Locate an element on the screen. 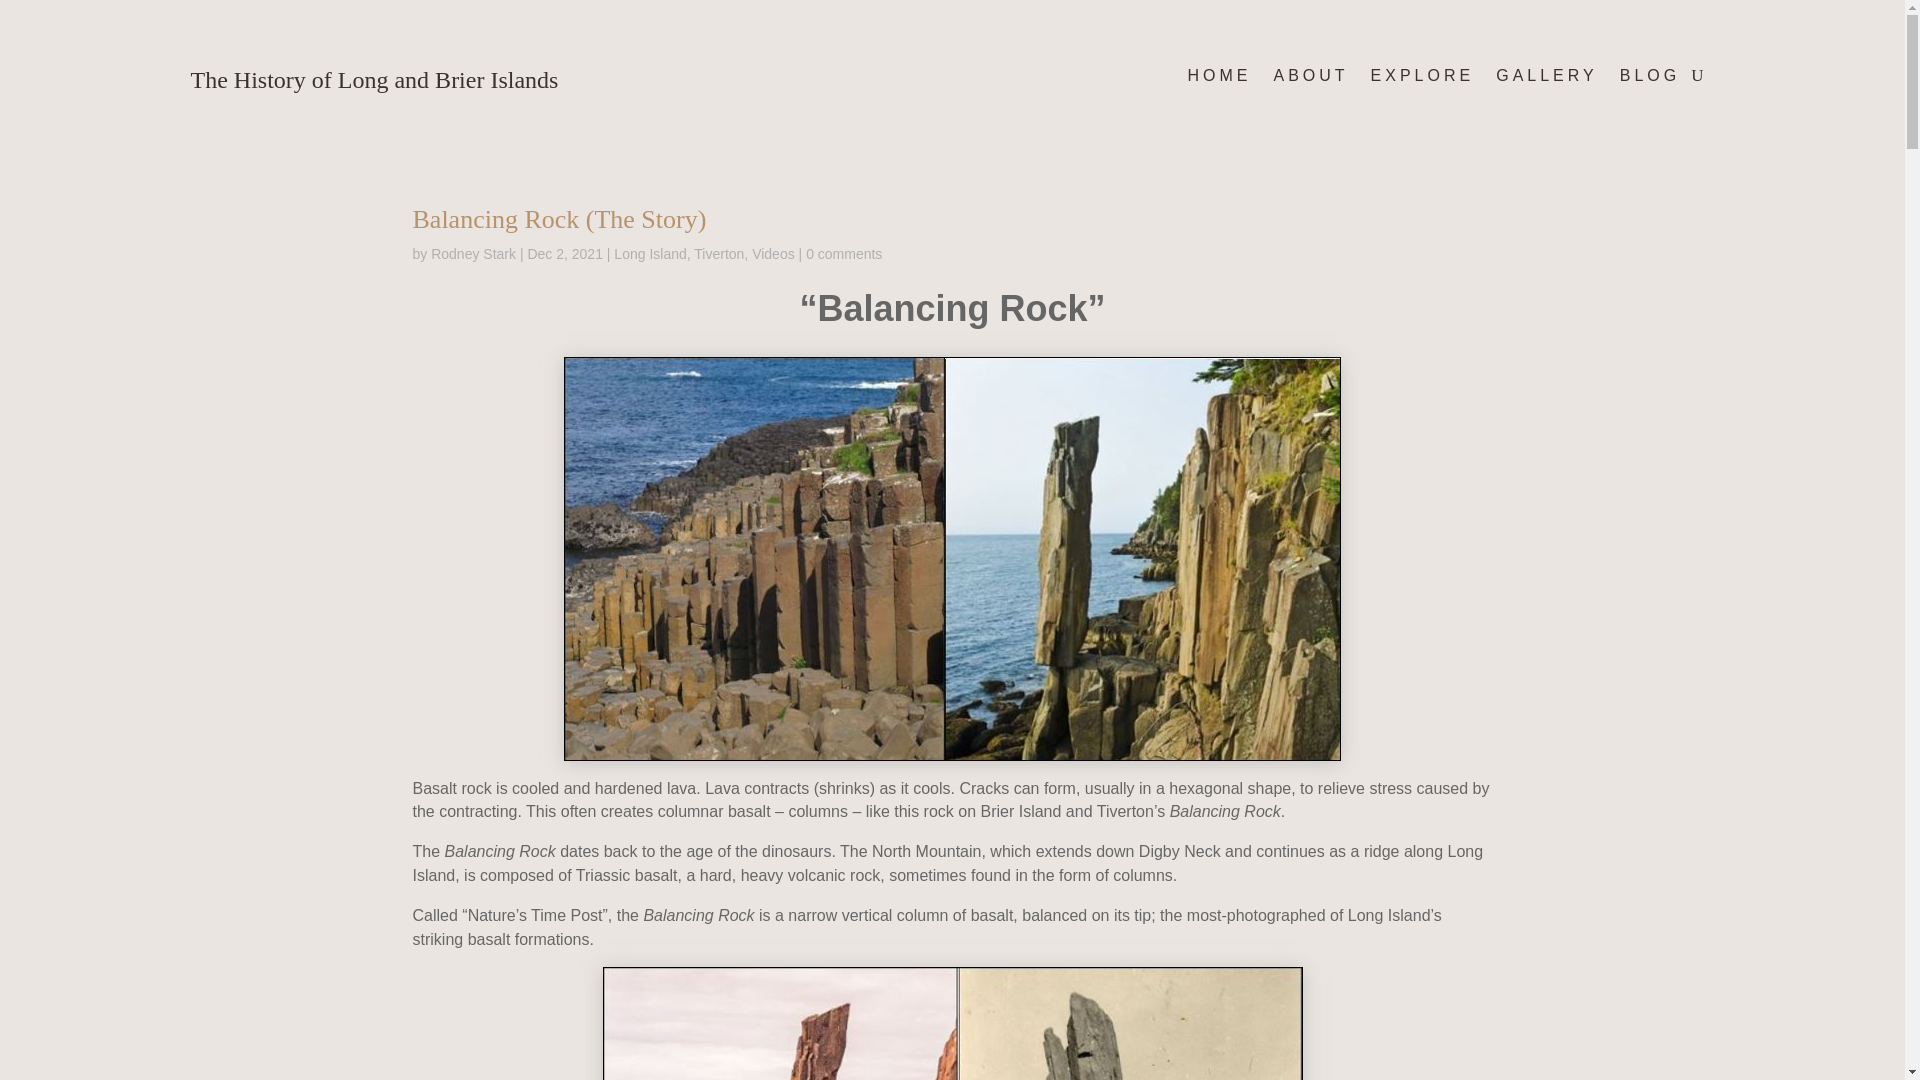 The height and width of the screenshot is (1080, 1920). Posts by Rodney Stark is located at coordinates (473, 254).